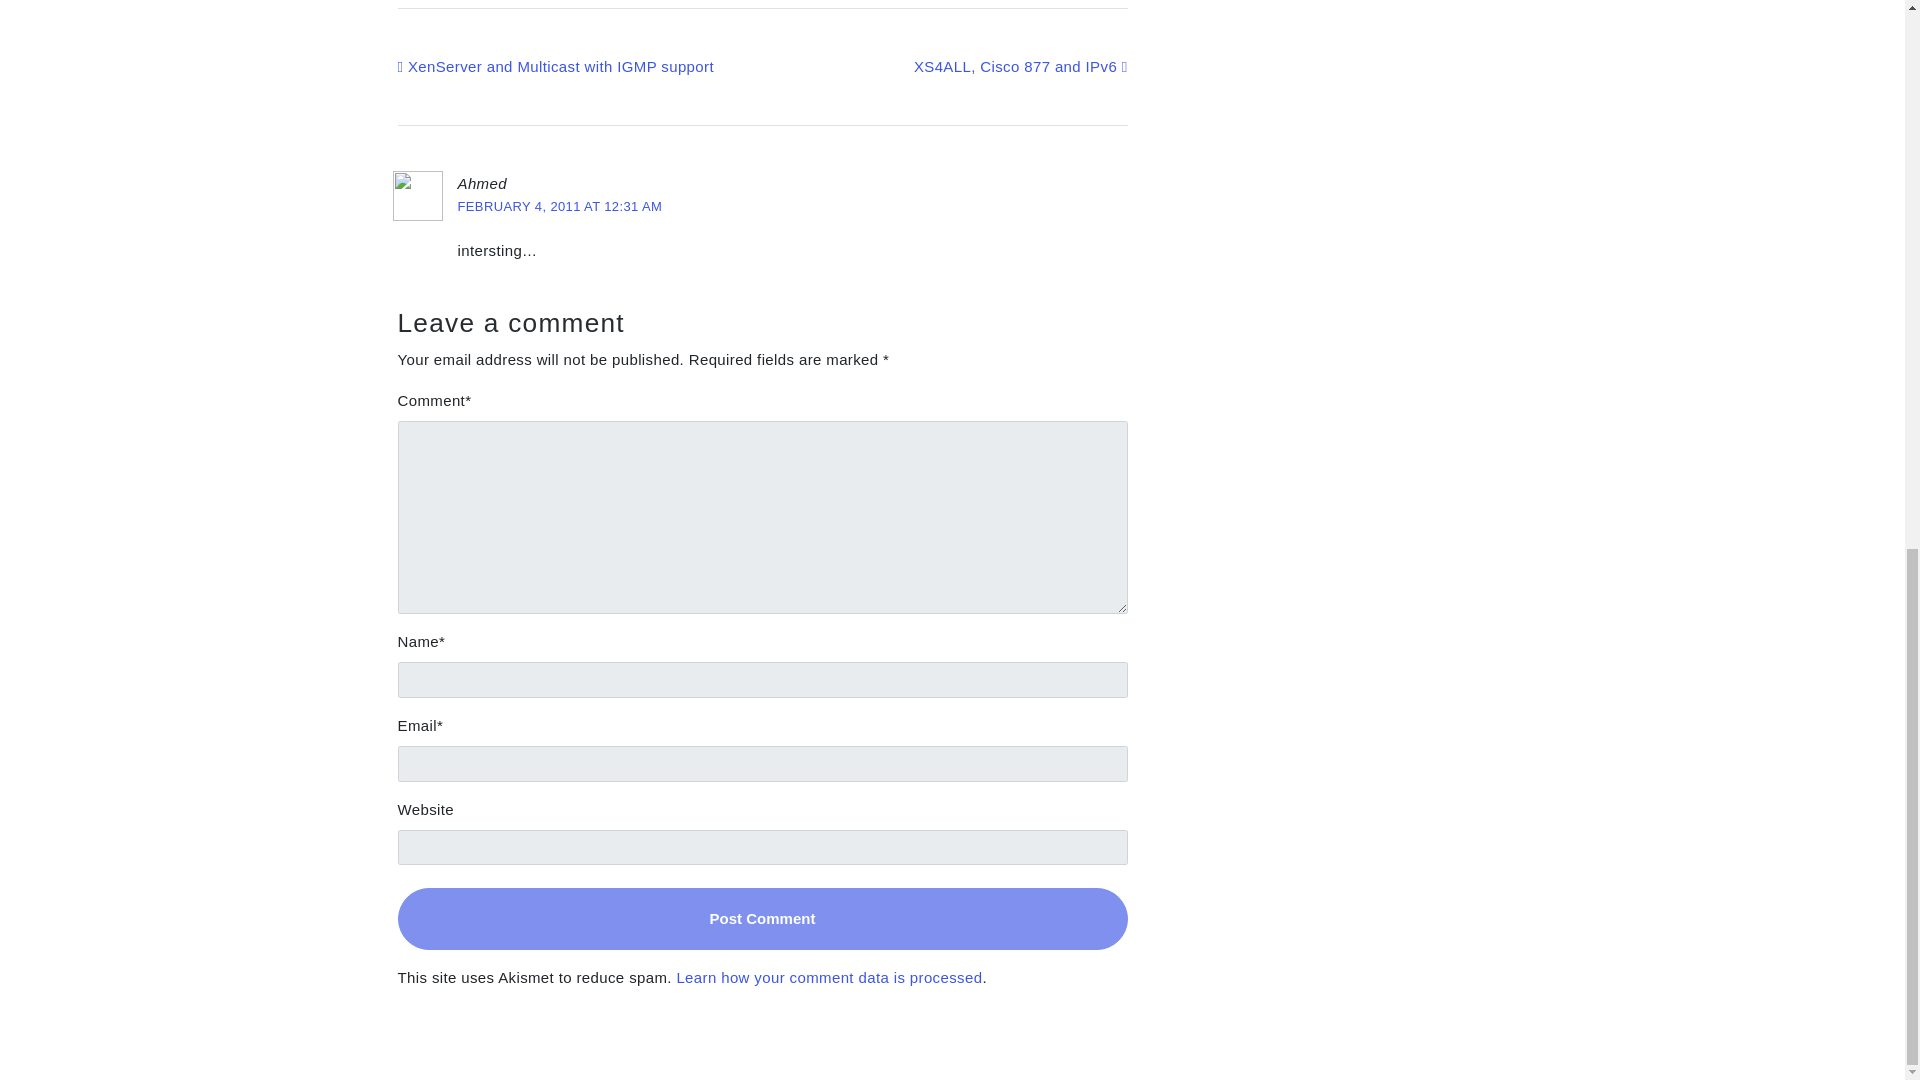 This screenshot has width=1920, height=1080. What do you see at coordinates (1020, 66) in the screenshot?
I see `XS4ALL, Cisco 877 and IPv6` at bounding box center [1020, 66].